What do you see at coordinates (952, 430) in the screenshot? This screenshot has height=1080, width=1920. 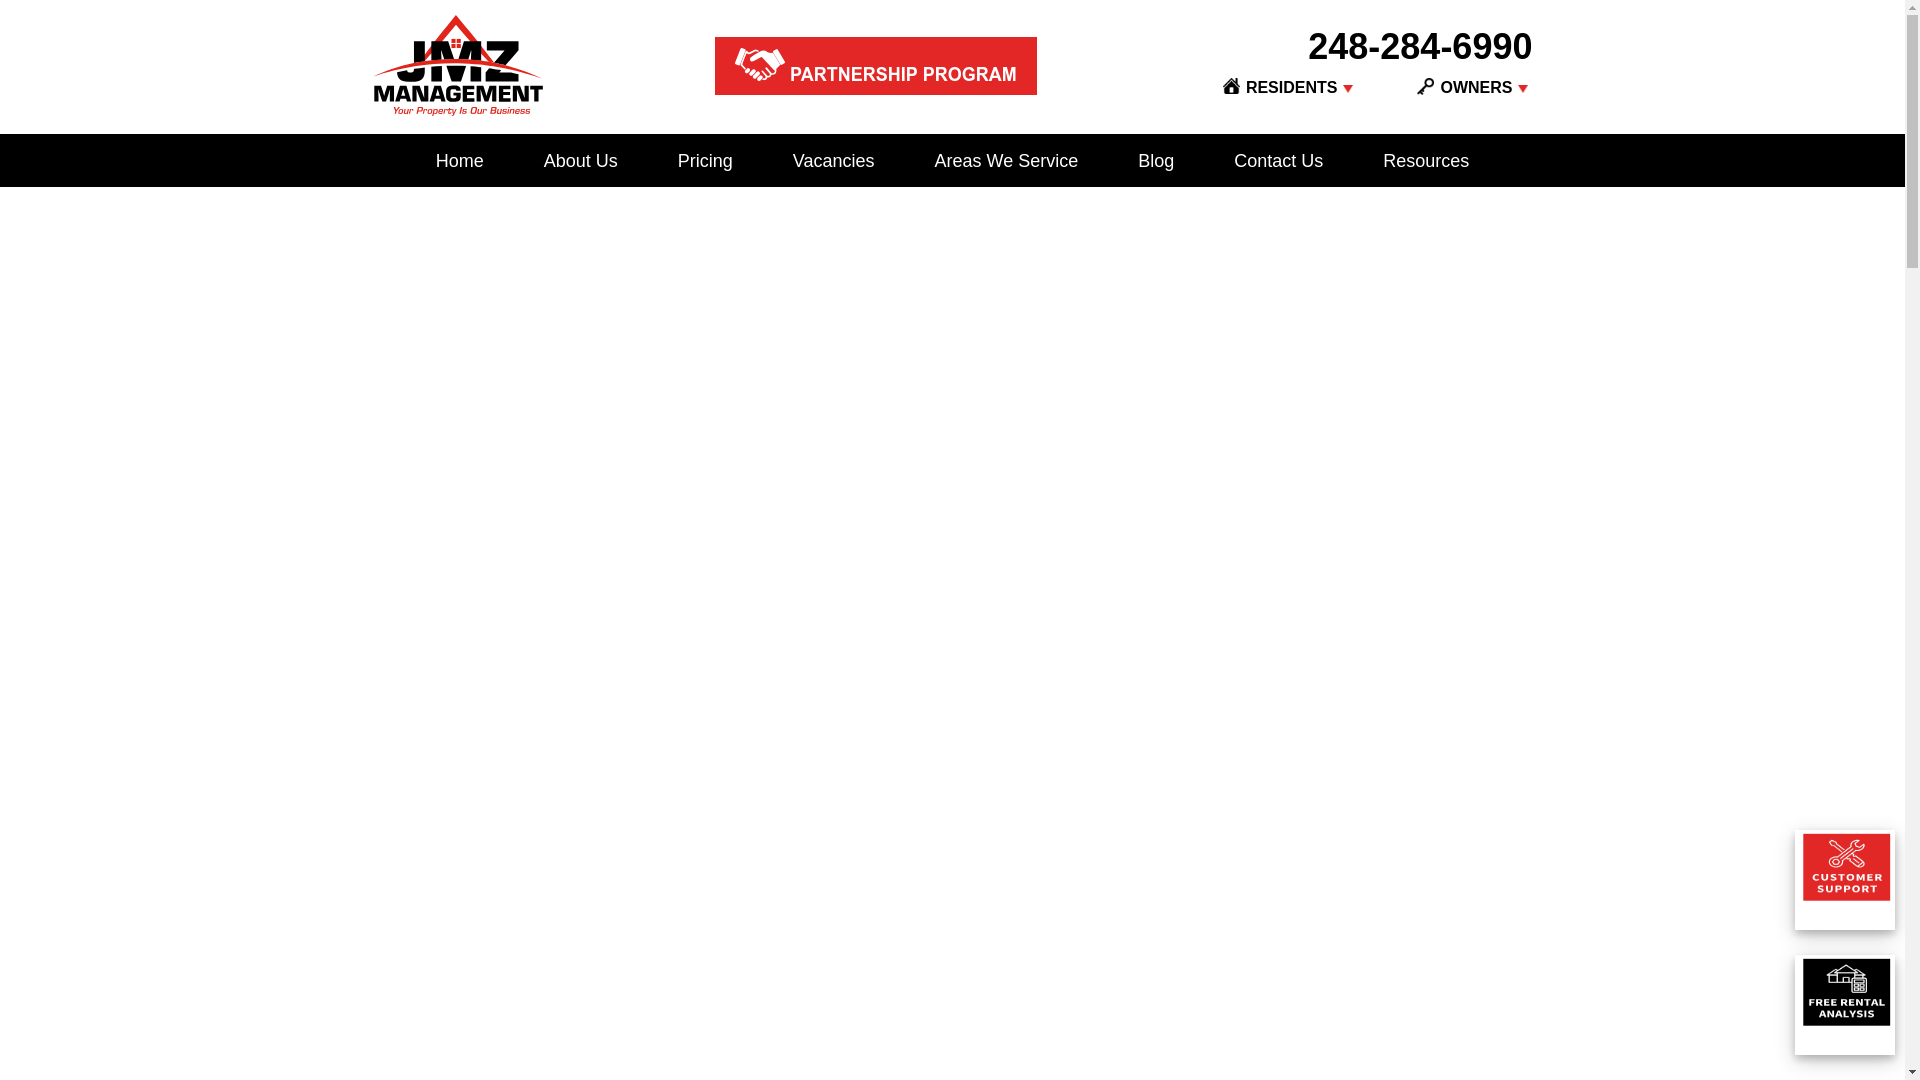 I see `GET A FREE RENTAL ANALYSIS` at bounding box center [952, 430].